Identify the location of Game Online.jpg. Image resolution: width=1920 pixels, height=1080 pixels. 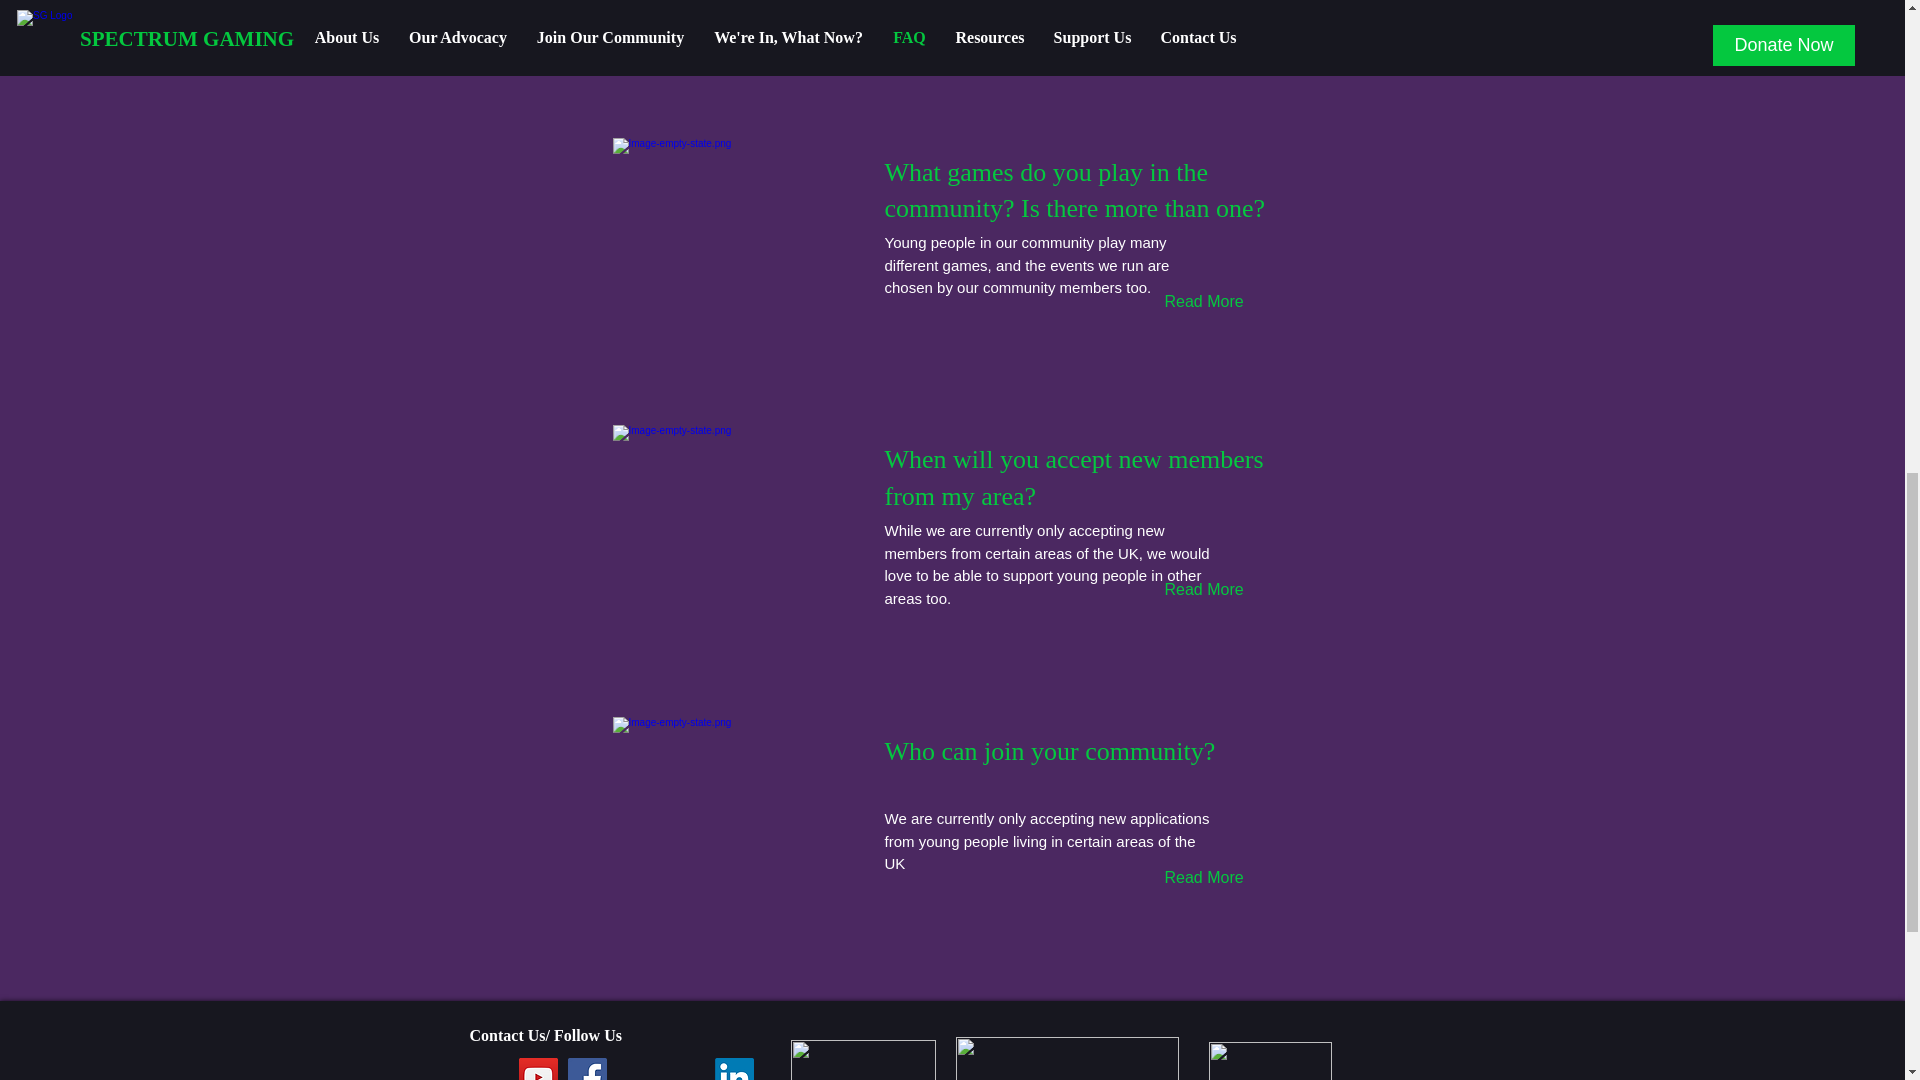
(740, 240).